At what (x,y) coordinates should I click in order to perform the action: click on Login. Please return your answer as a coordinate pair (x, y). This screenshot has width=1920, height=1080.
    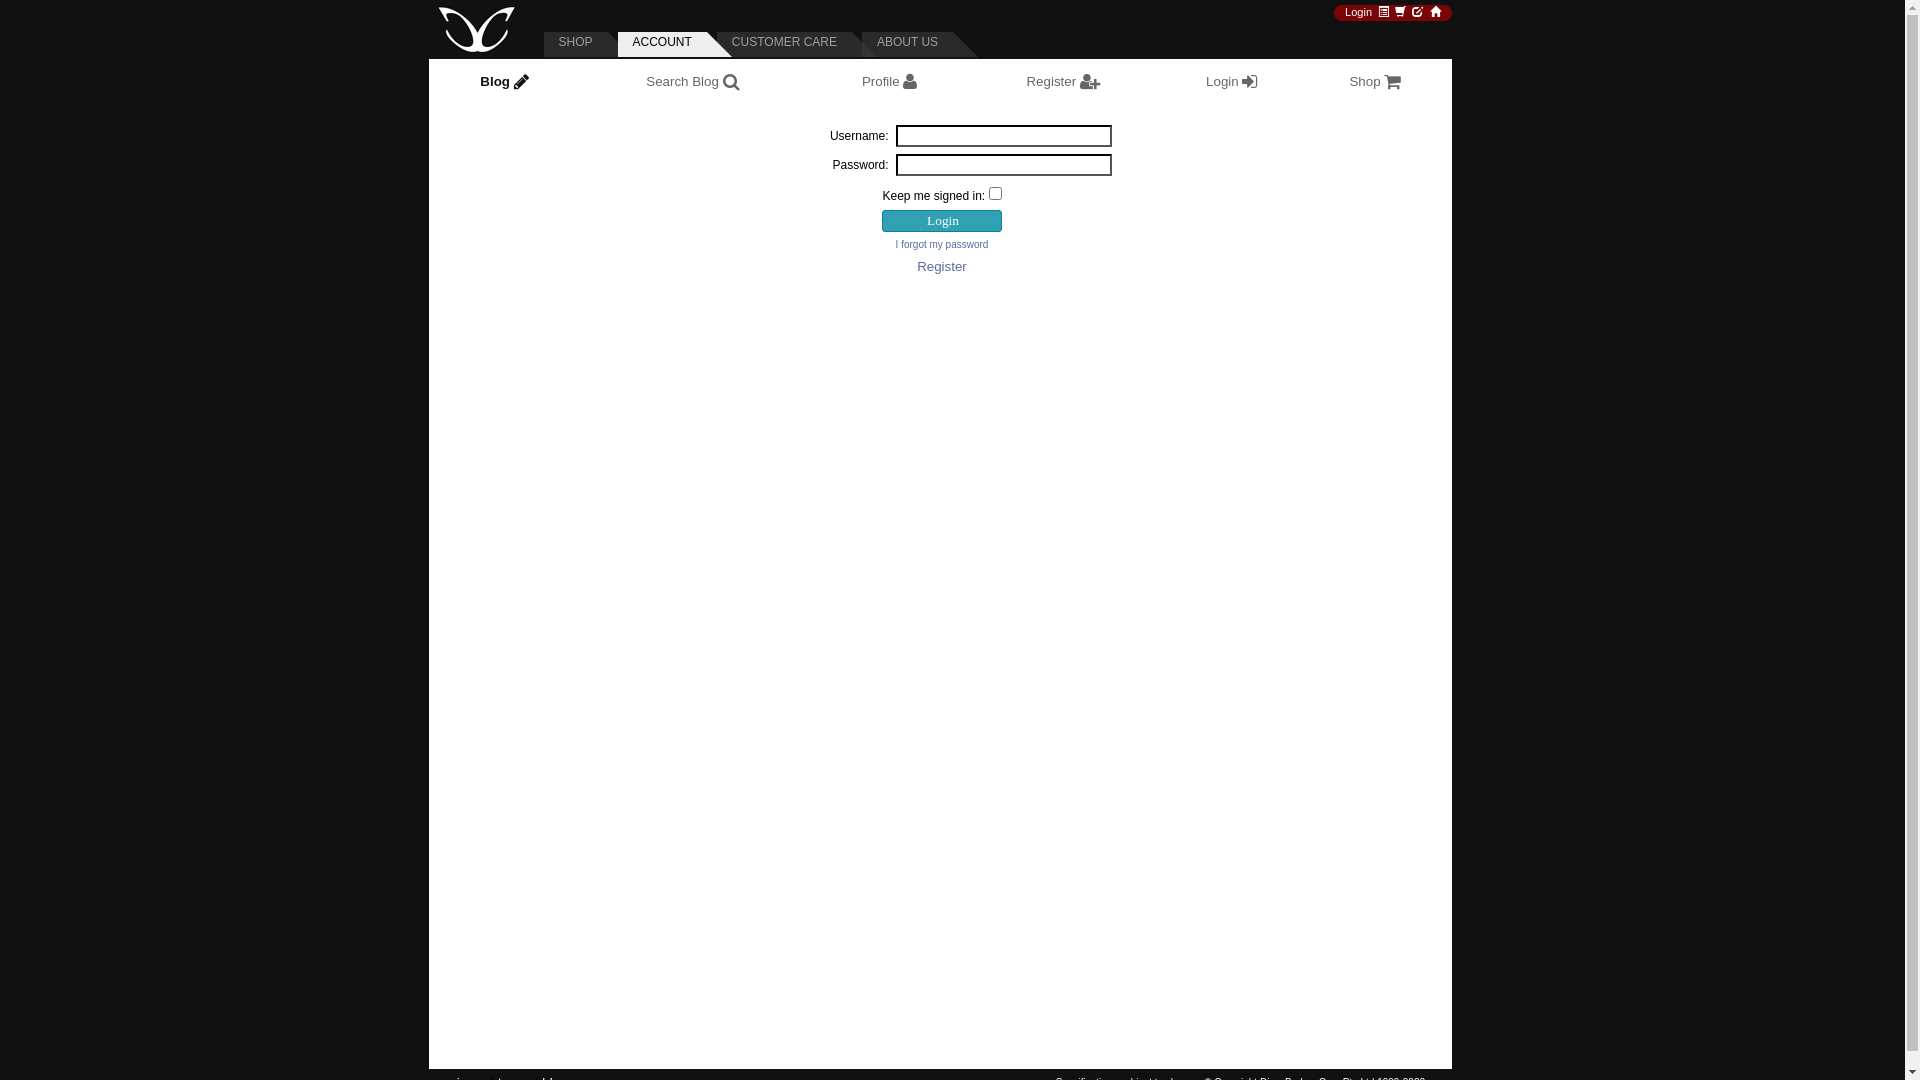
    Looking at the image, I should click on (1232, 82).